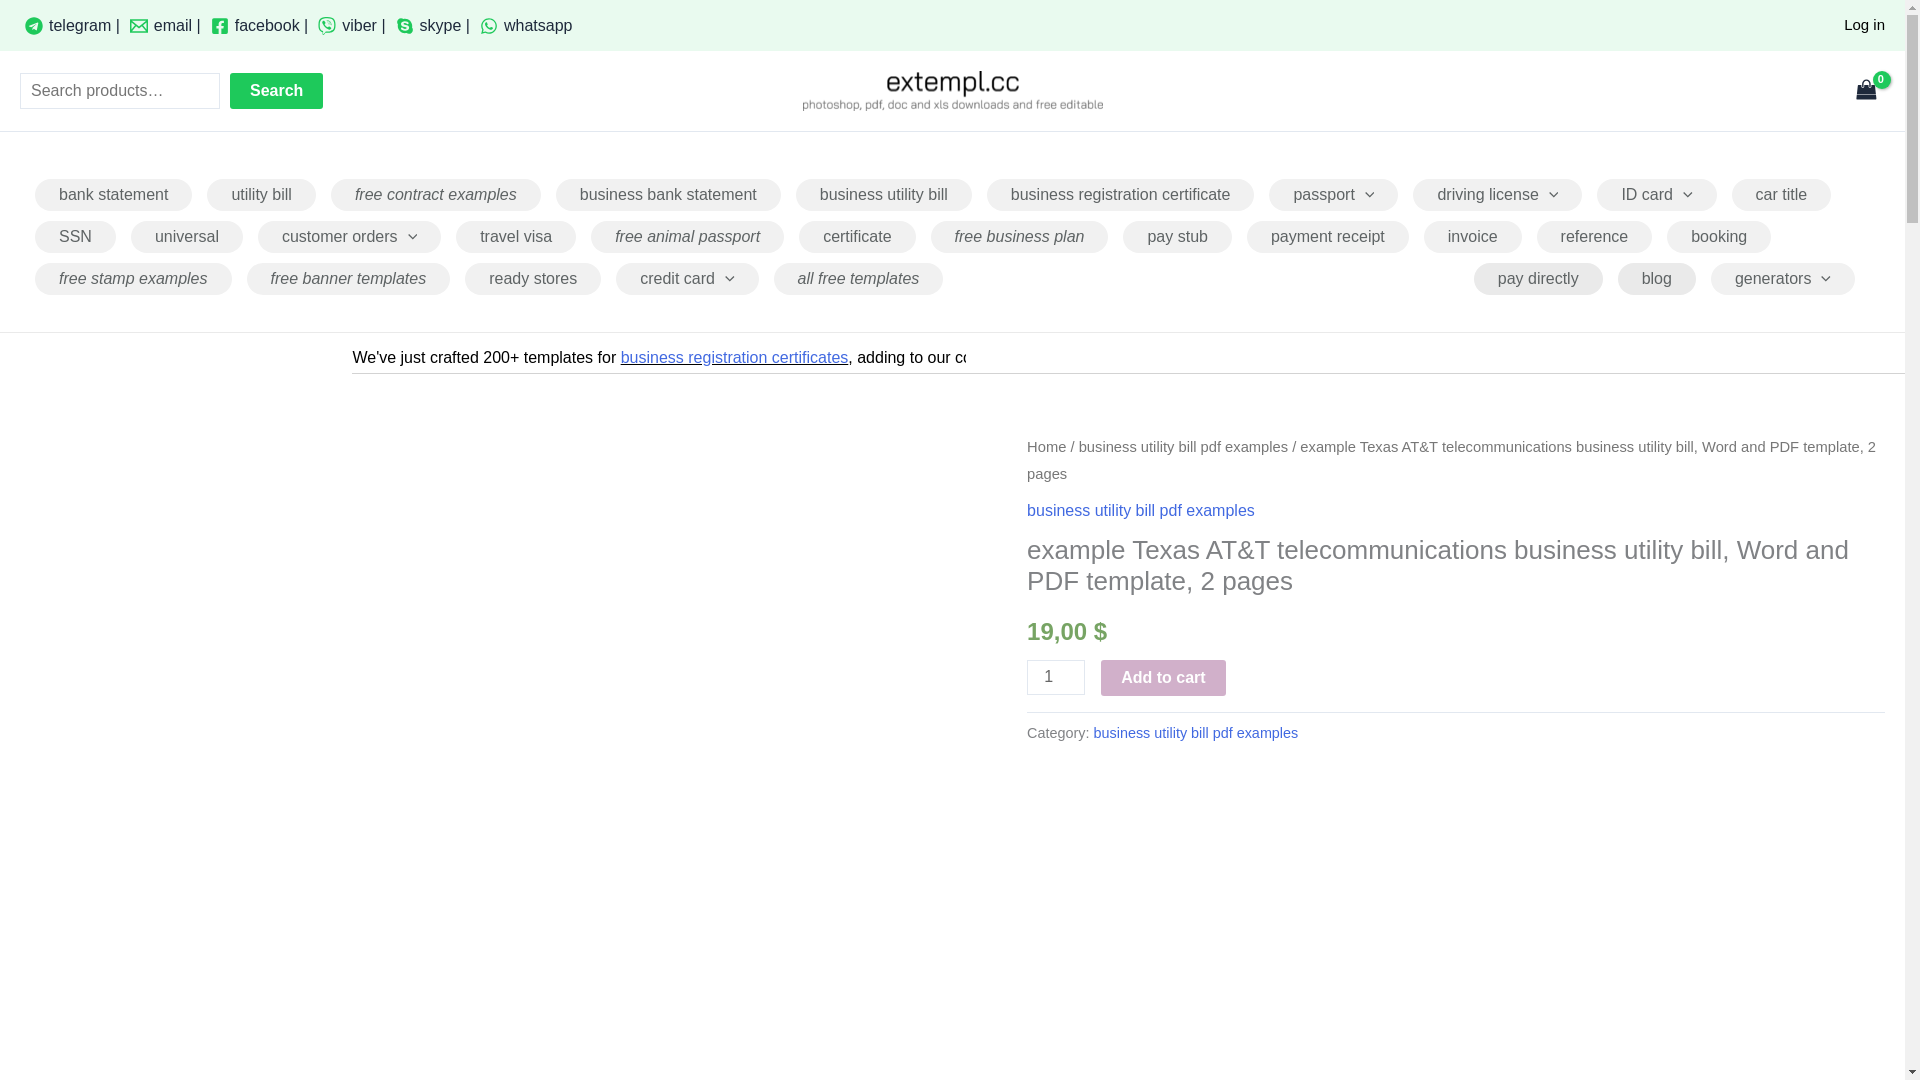  I want to click on whatsapp, so click(526, 25).